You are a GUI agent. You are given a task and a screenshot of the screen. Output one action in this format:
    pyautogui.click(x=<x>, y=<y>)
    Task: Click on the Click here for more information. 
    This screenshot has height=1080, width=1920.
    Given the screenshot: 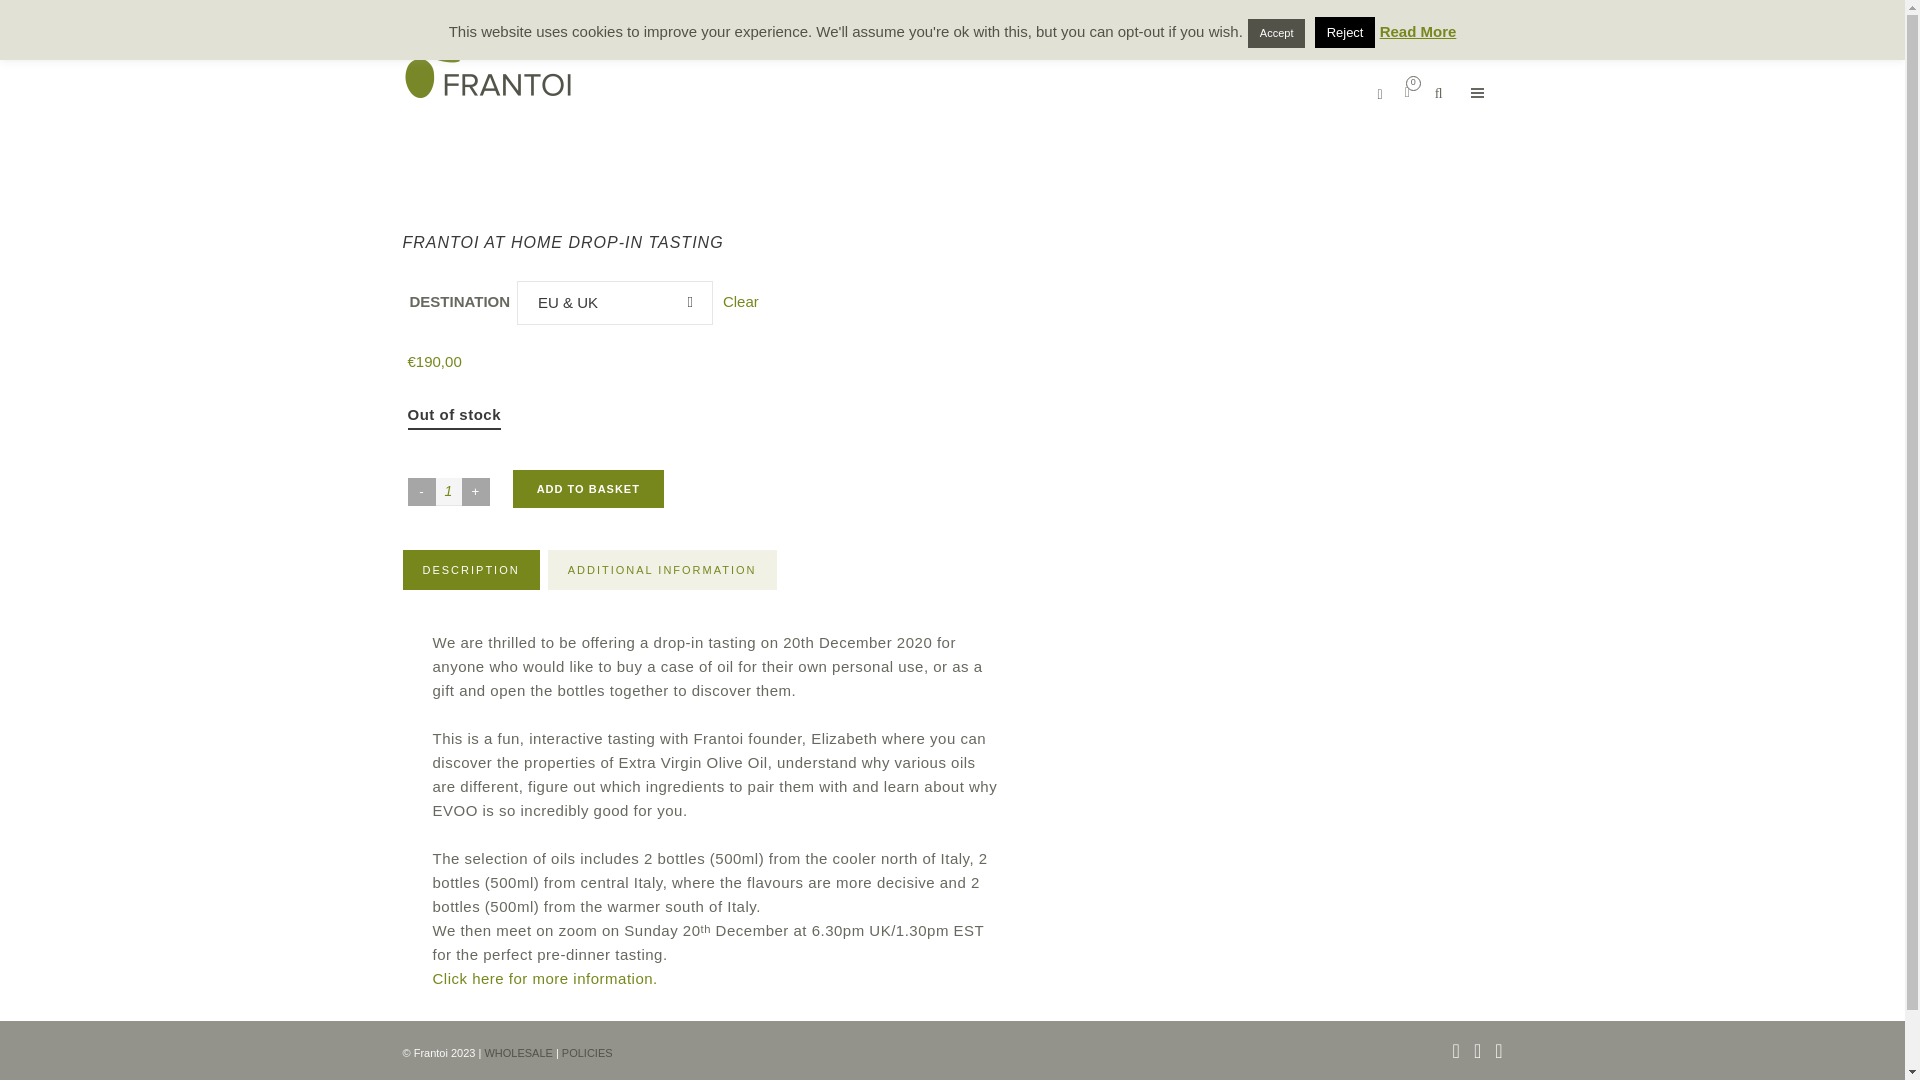 What is the action you would take?
    pyautogui.click(x=547, y=978)
    